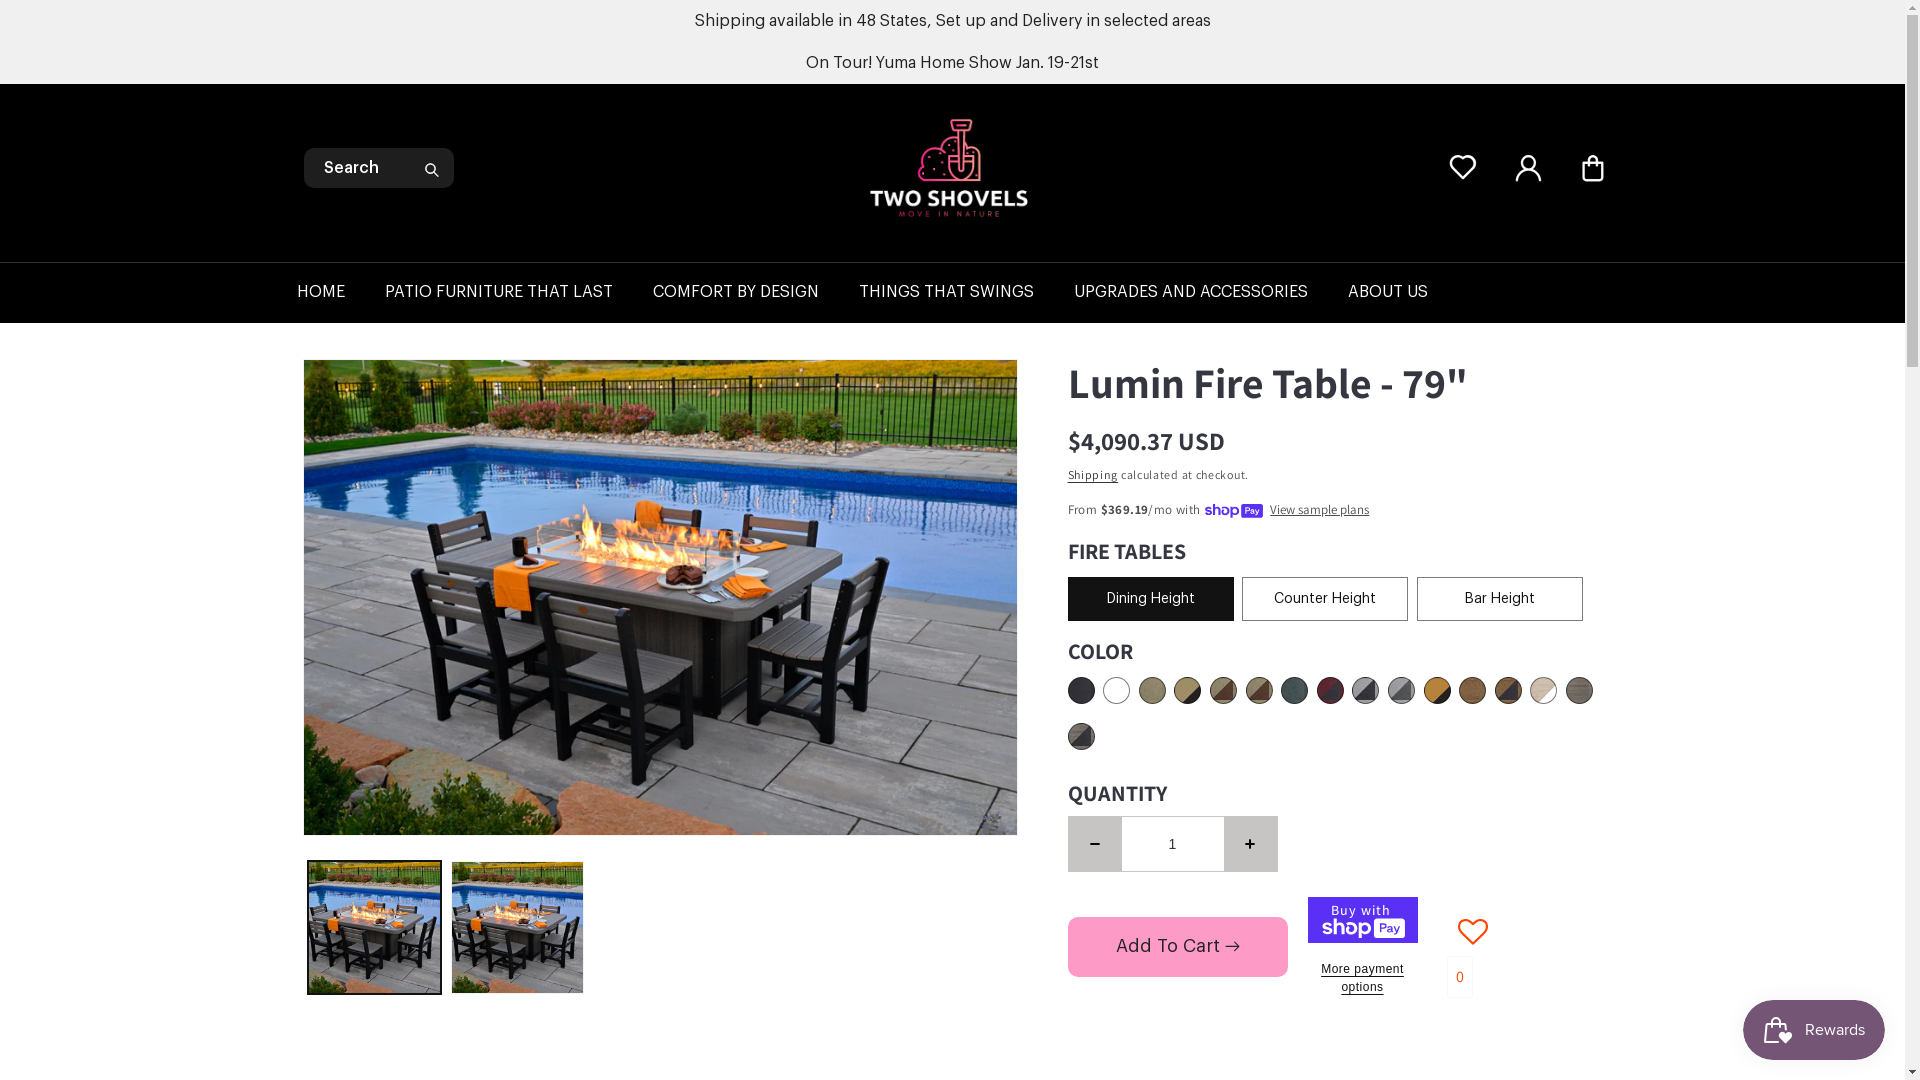 Image resolution: width=1920 pixels, height=1080 pixels. Describe the element at coordinates (1408, 292) in the screenshot. I see `ABOUT US` at that location.